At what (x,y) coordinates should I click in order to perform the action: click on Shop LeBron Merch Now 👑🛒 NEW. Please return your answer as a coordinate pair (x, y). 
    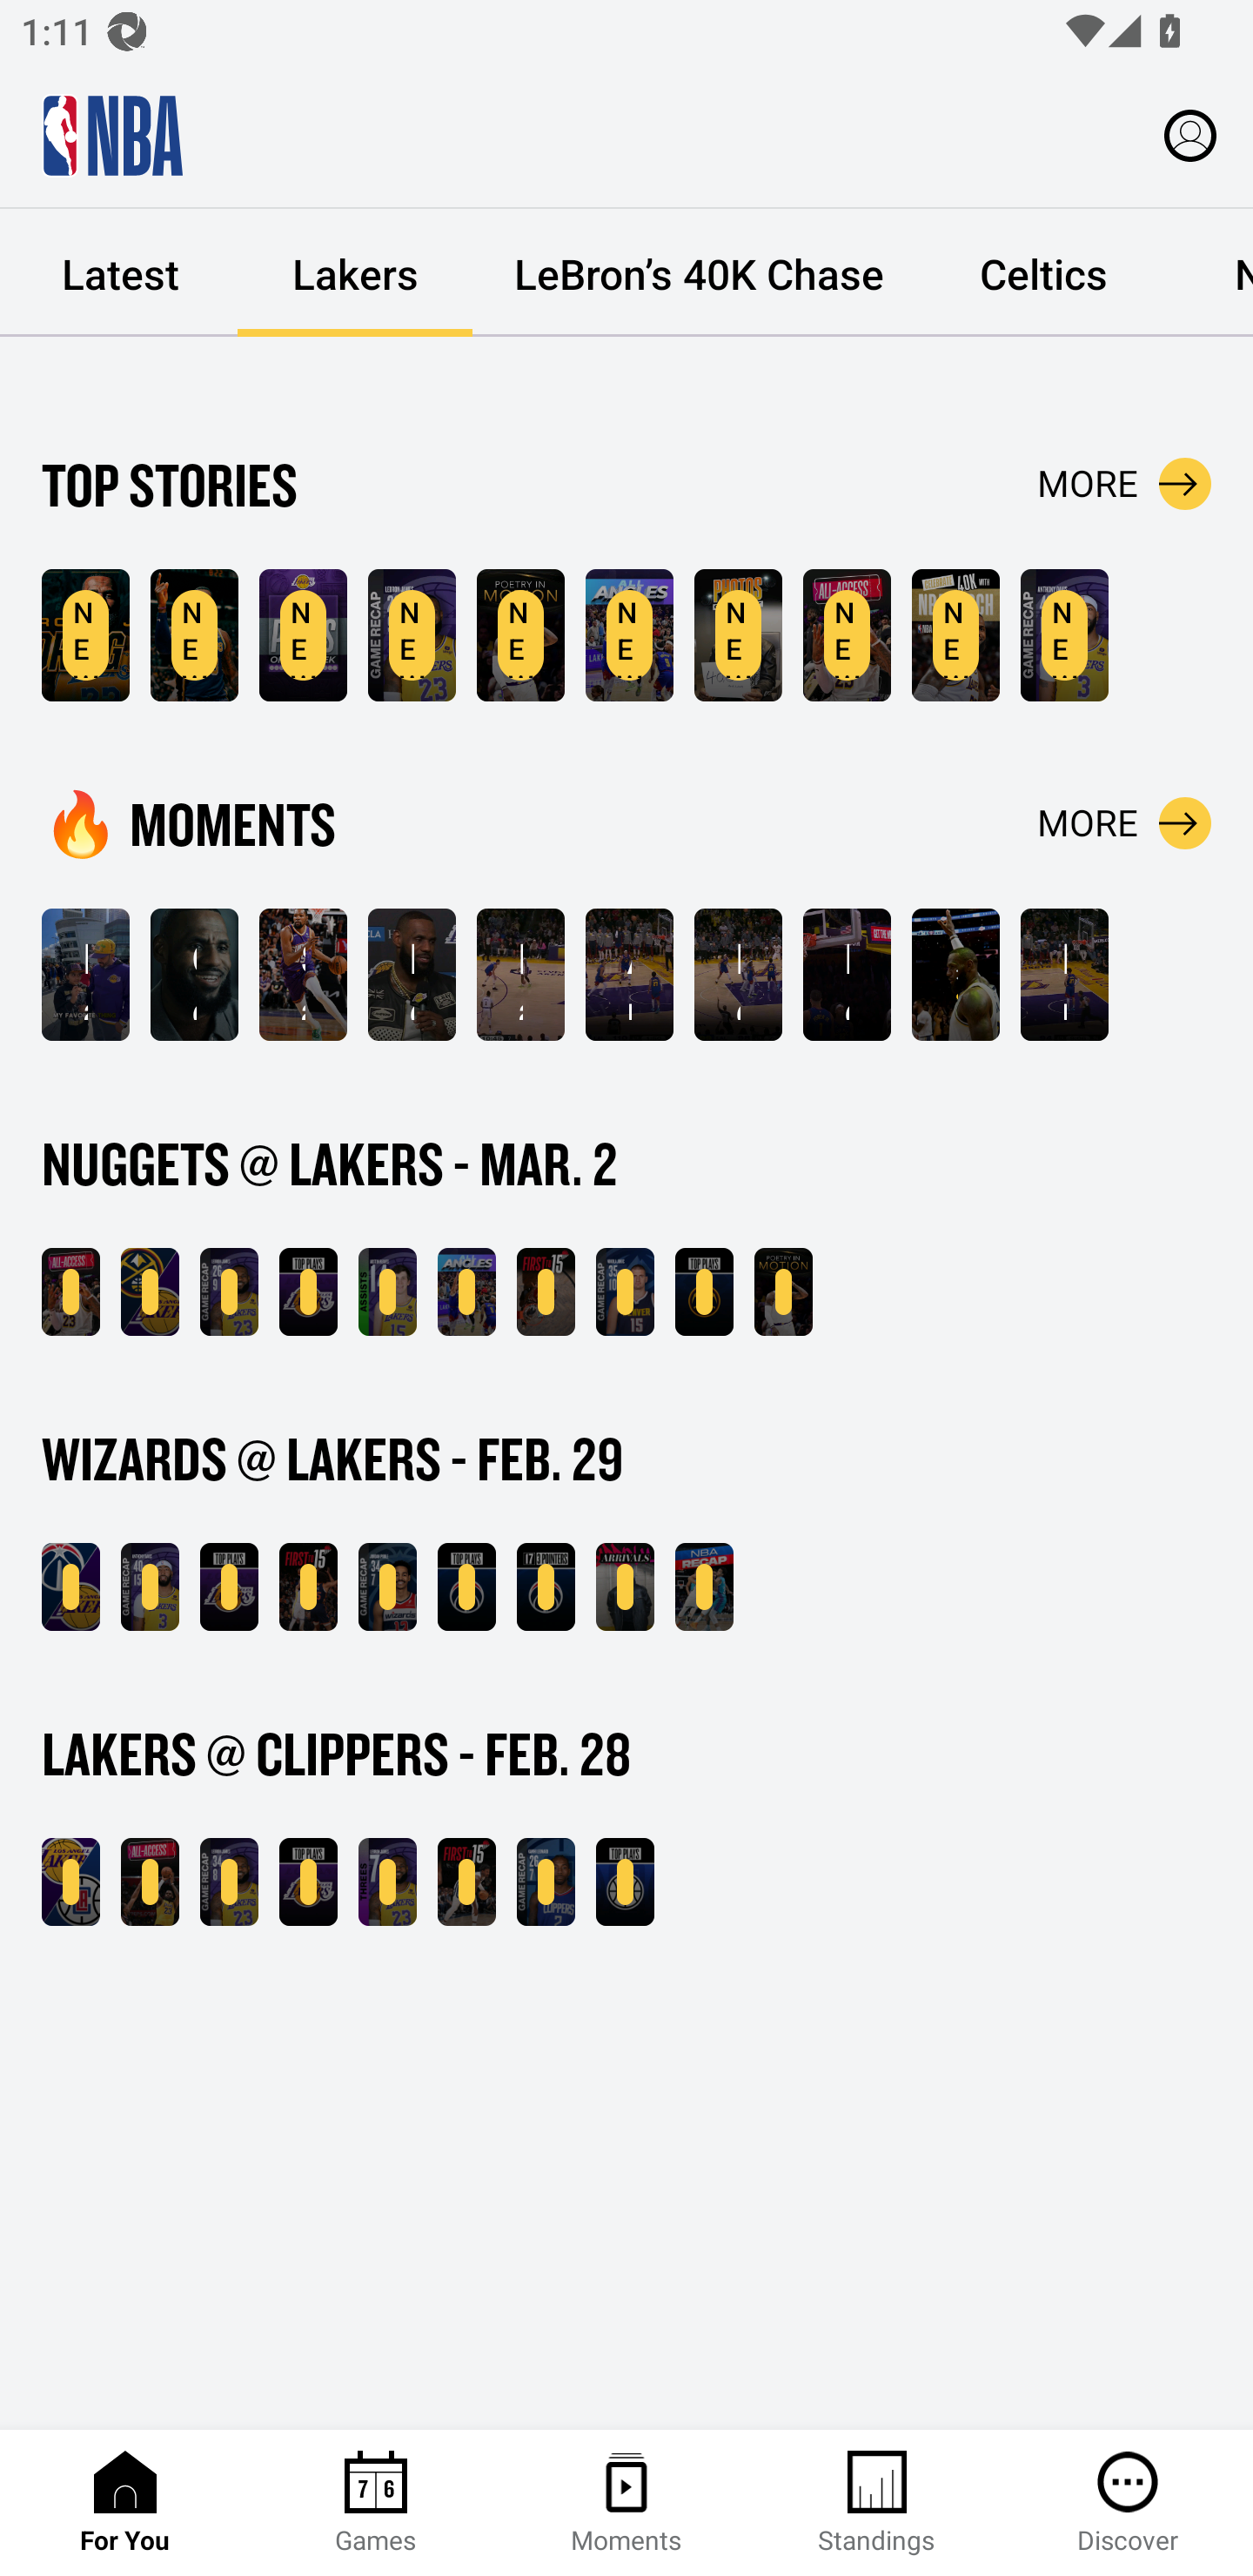
    Looking at the image, I should click on (955, 635).